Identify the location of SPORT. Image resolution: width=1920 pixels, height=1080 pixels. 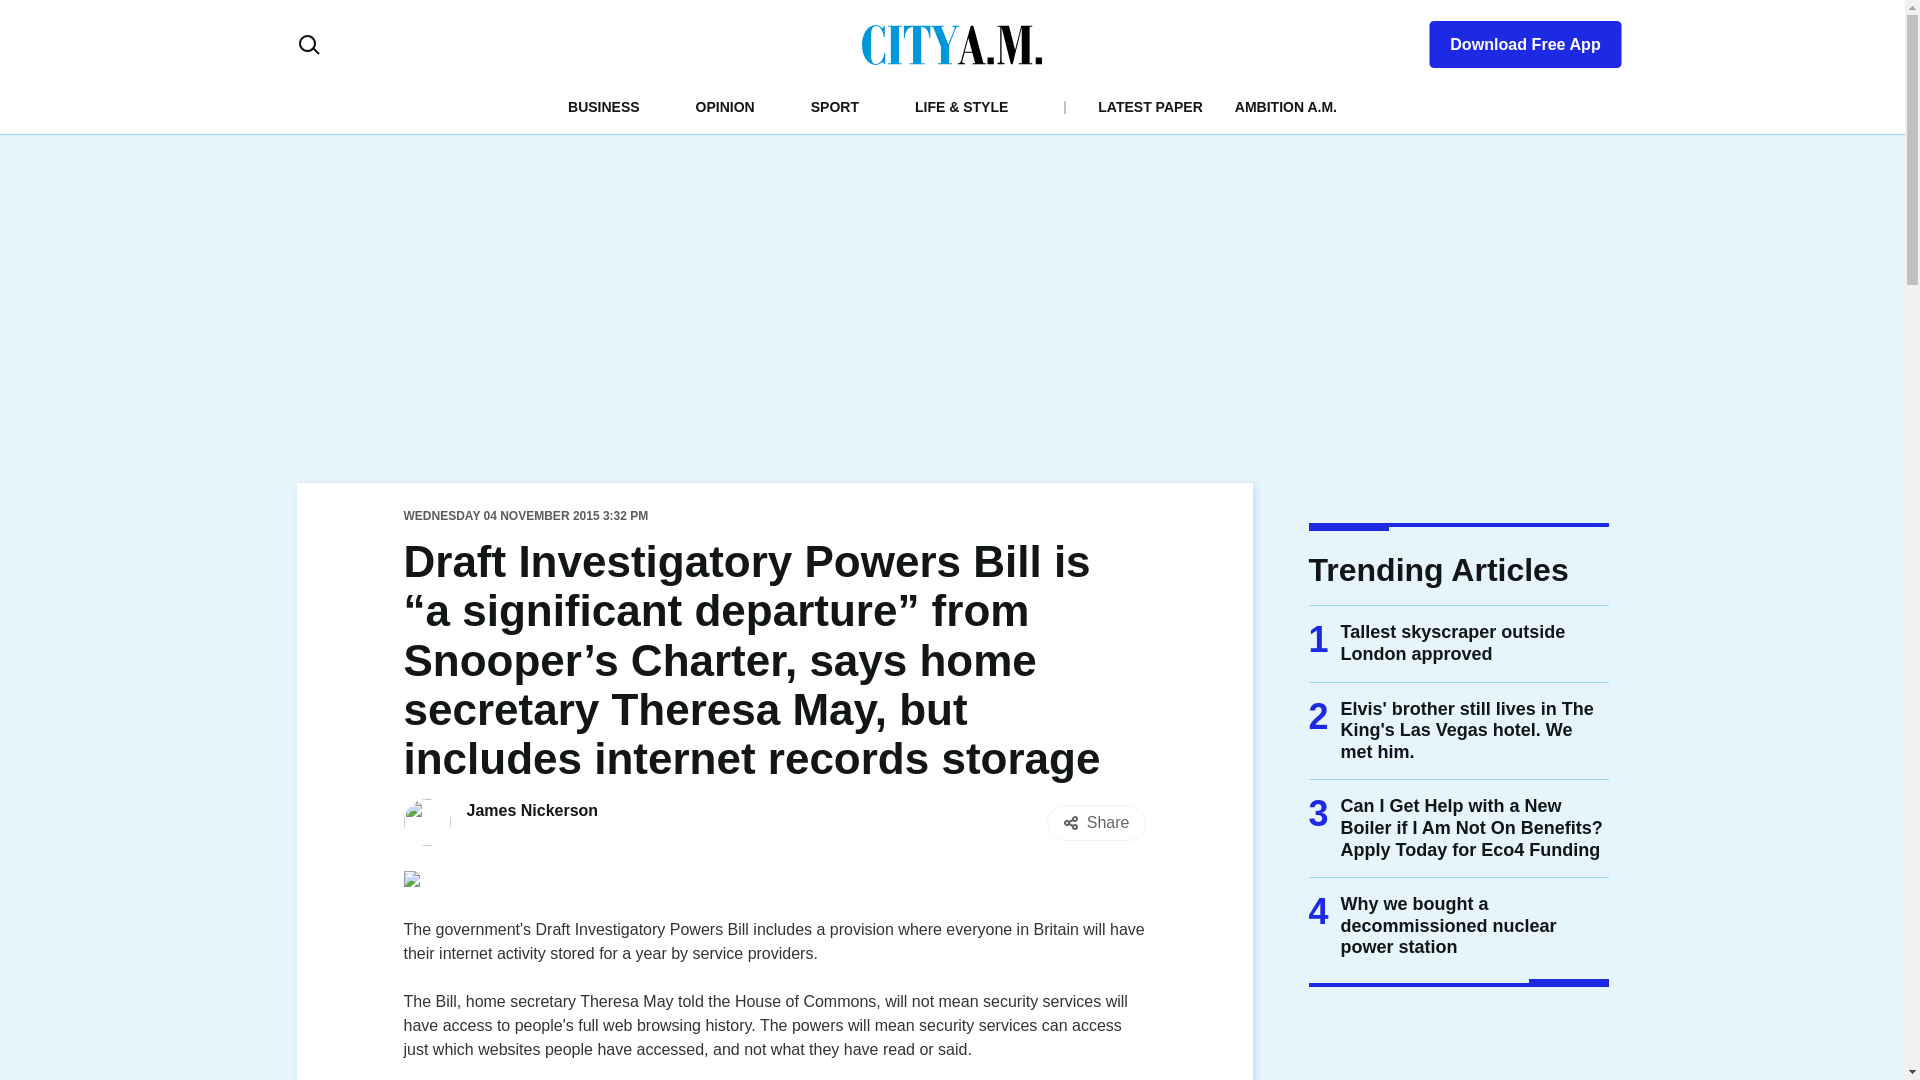
(834, 106).